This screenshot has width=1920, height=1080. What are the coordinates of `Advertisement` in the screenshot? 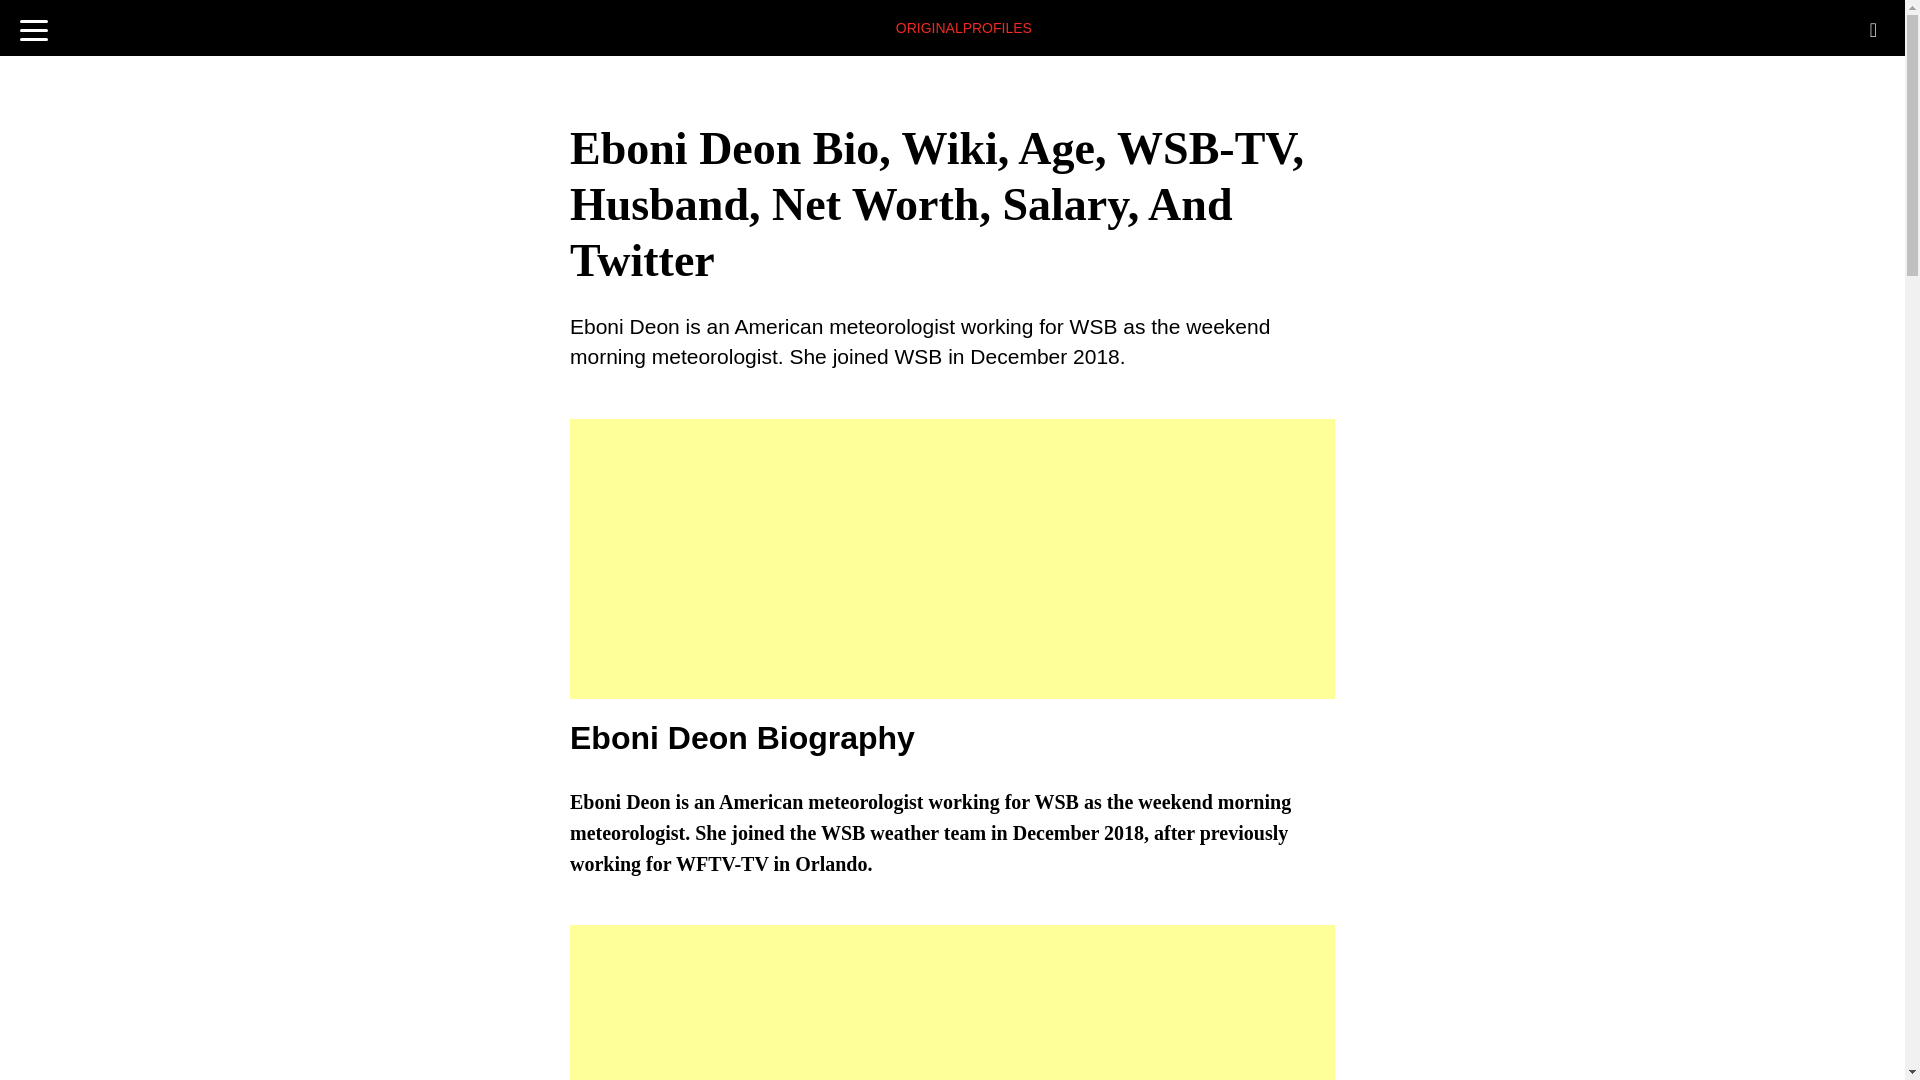 It's located at (952, 1002).